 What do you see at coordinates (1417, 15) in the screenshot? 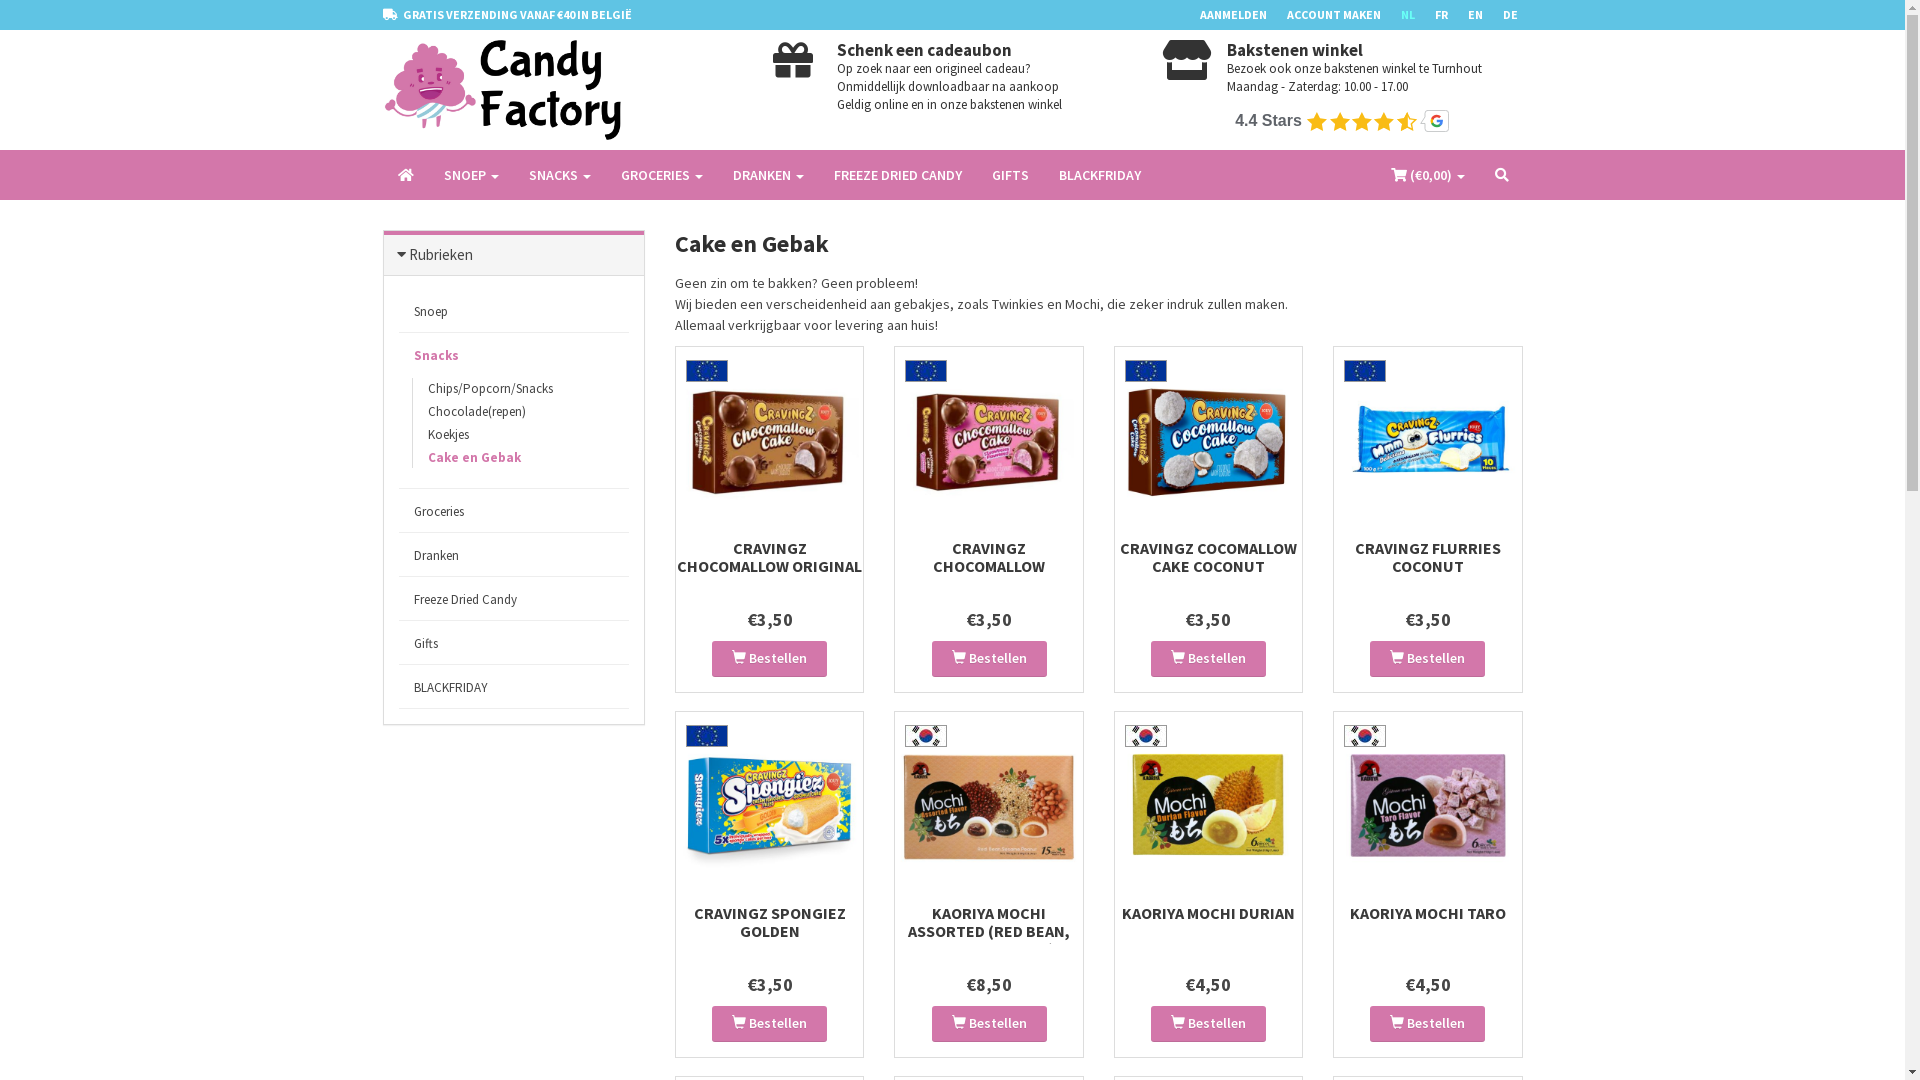
I see `NL` at bounding box center [1417, 15].